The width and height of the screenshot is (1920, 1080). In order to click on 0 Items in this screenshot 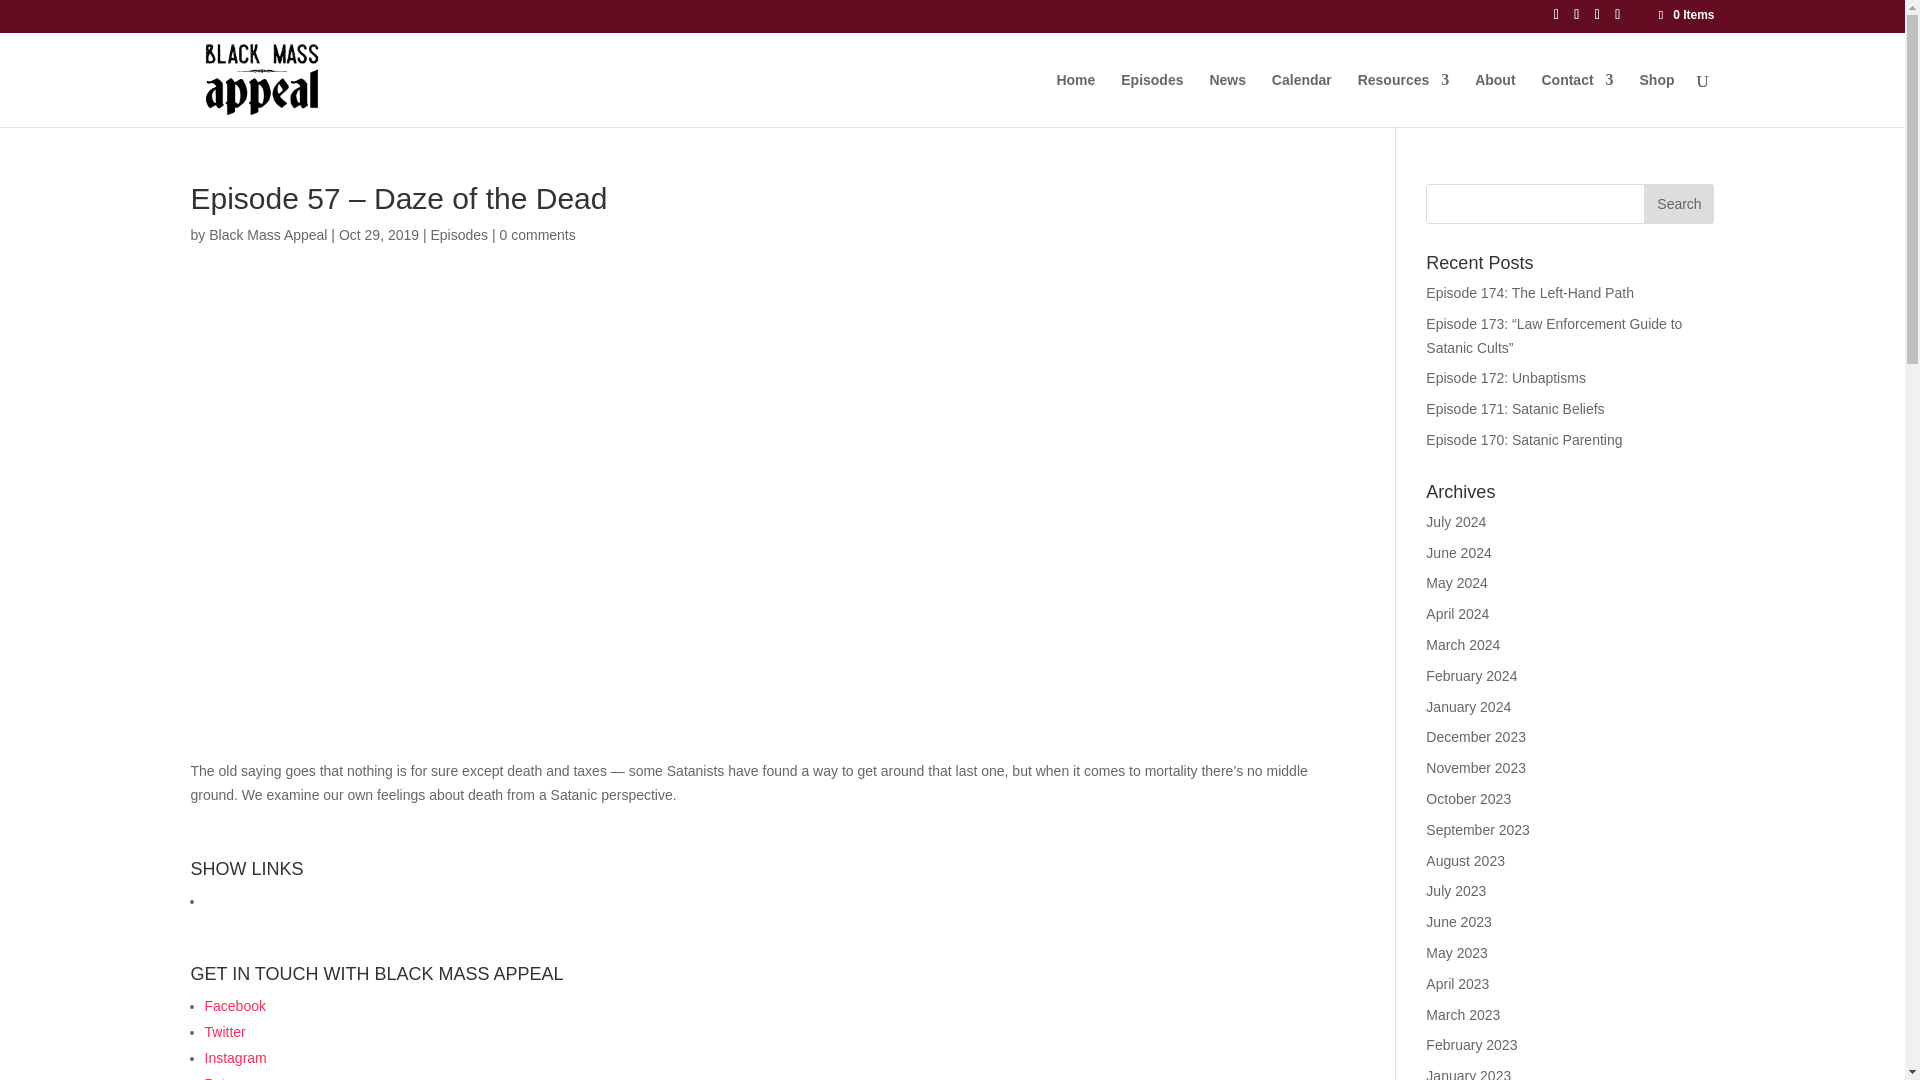, I will do `click(1684, 14)`.